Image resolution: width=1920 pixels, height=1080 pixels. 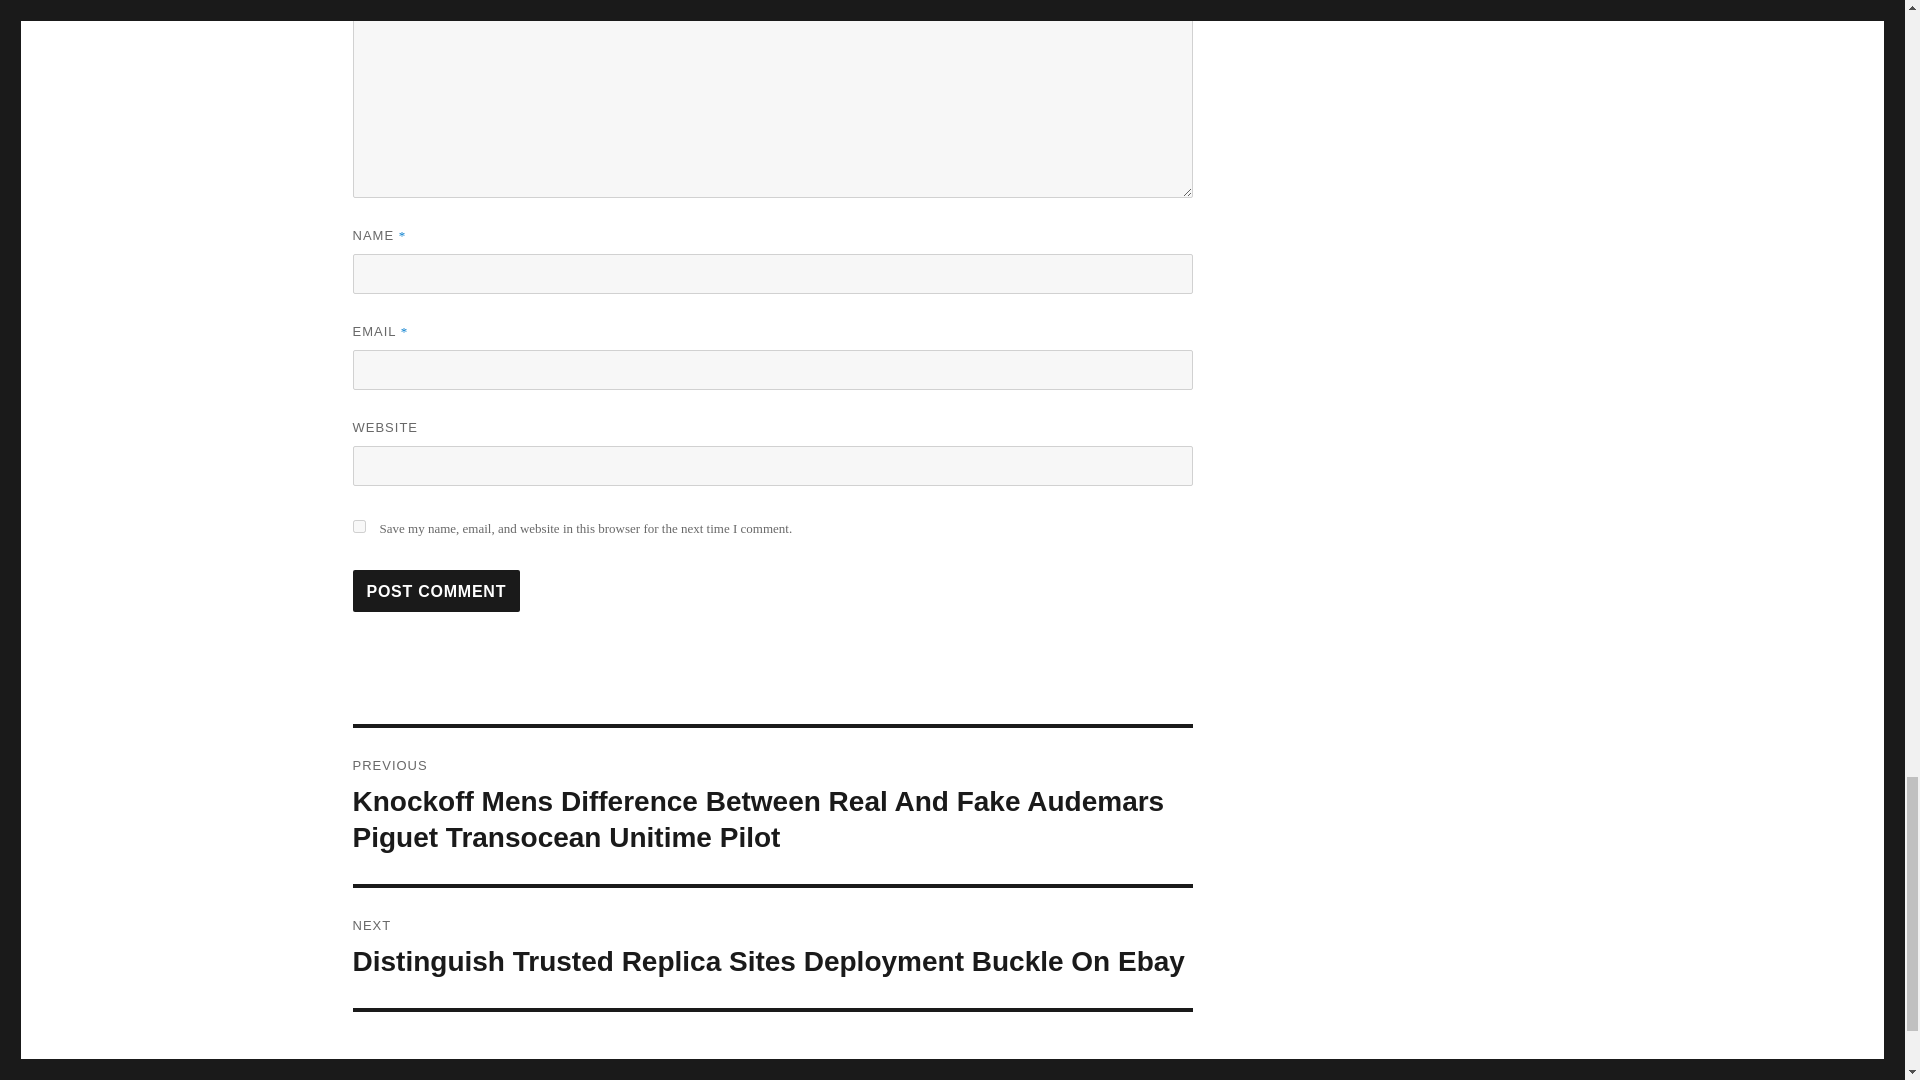 What do you see at coordinates (358, 526) in the screenshot?
I see `yes` at bounding box center [358, 526].